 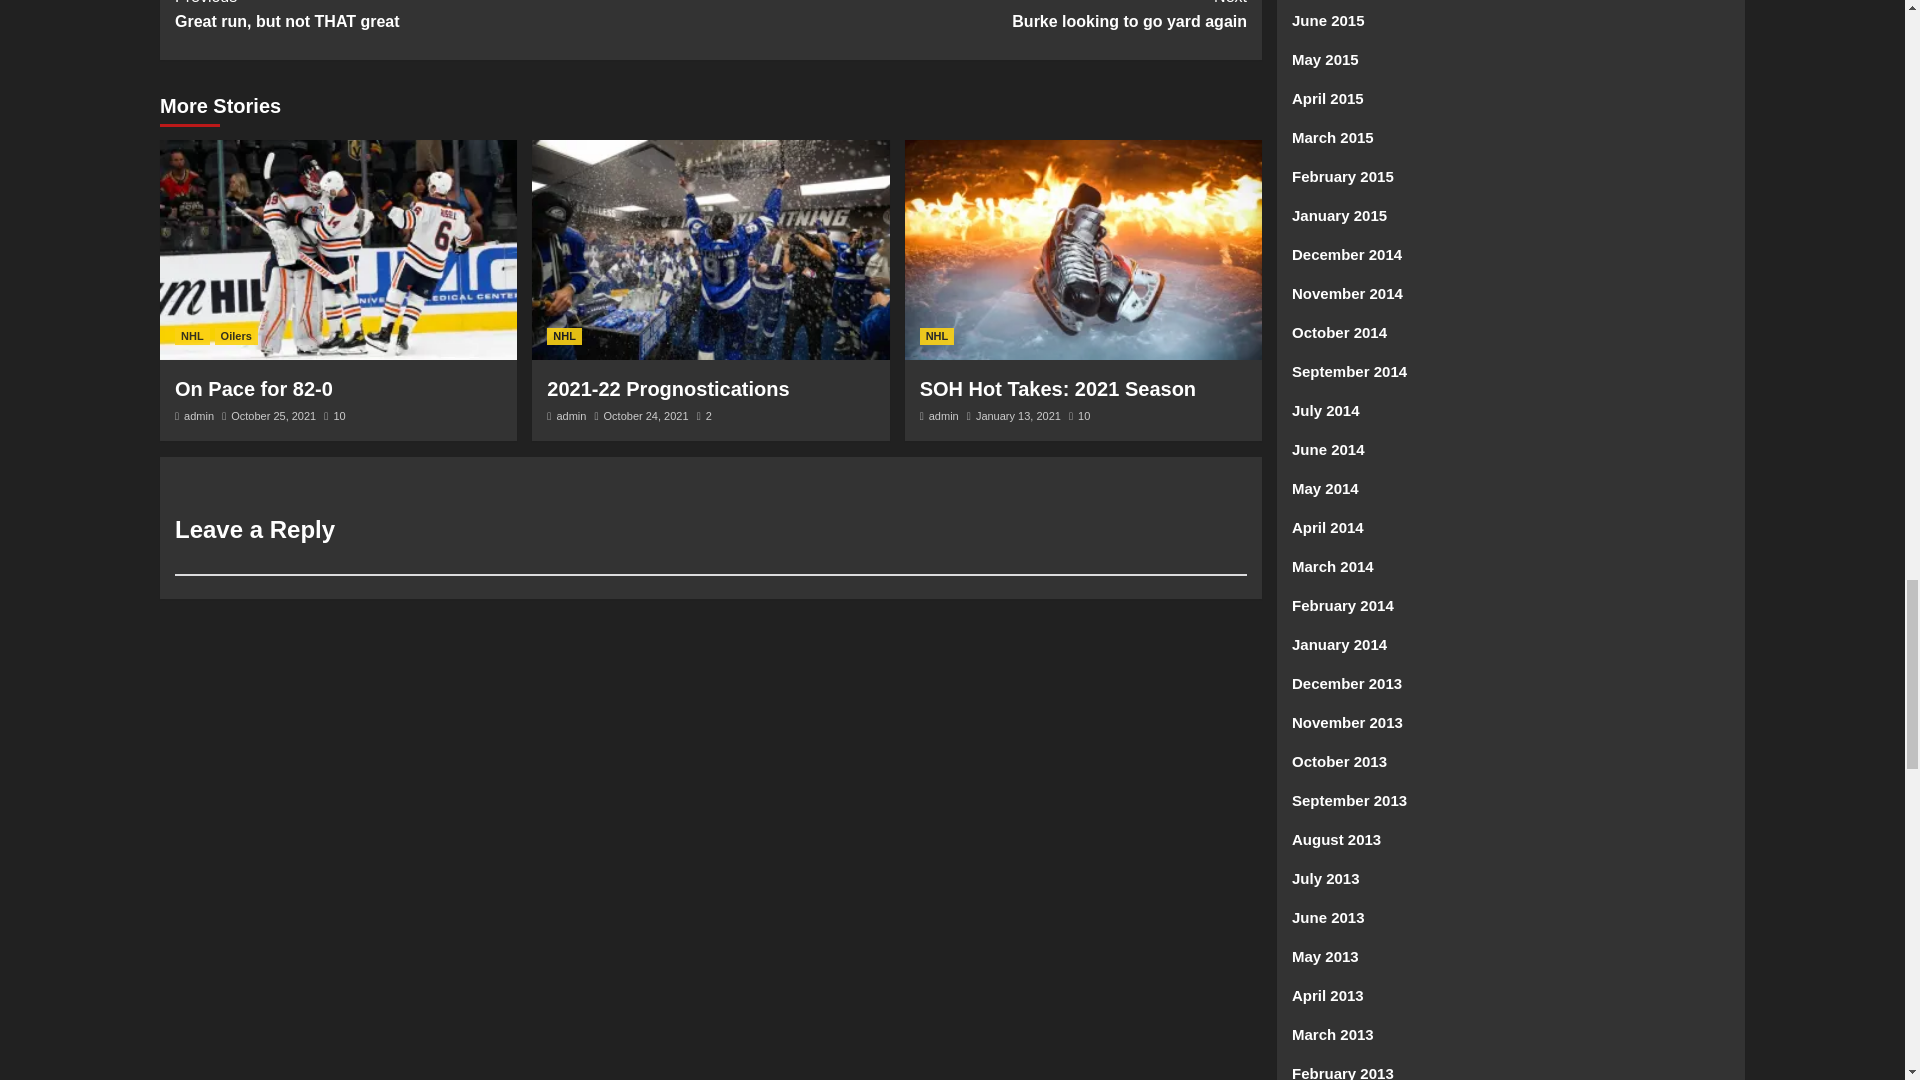 I want to click on NHL, so click(x=198, y=416).